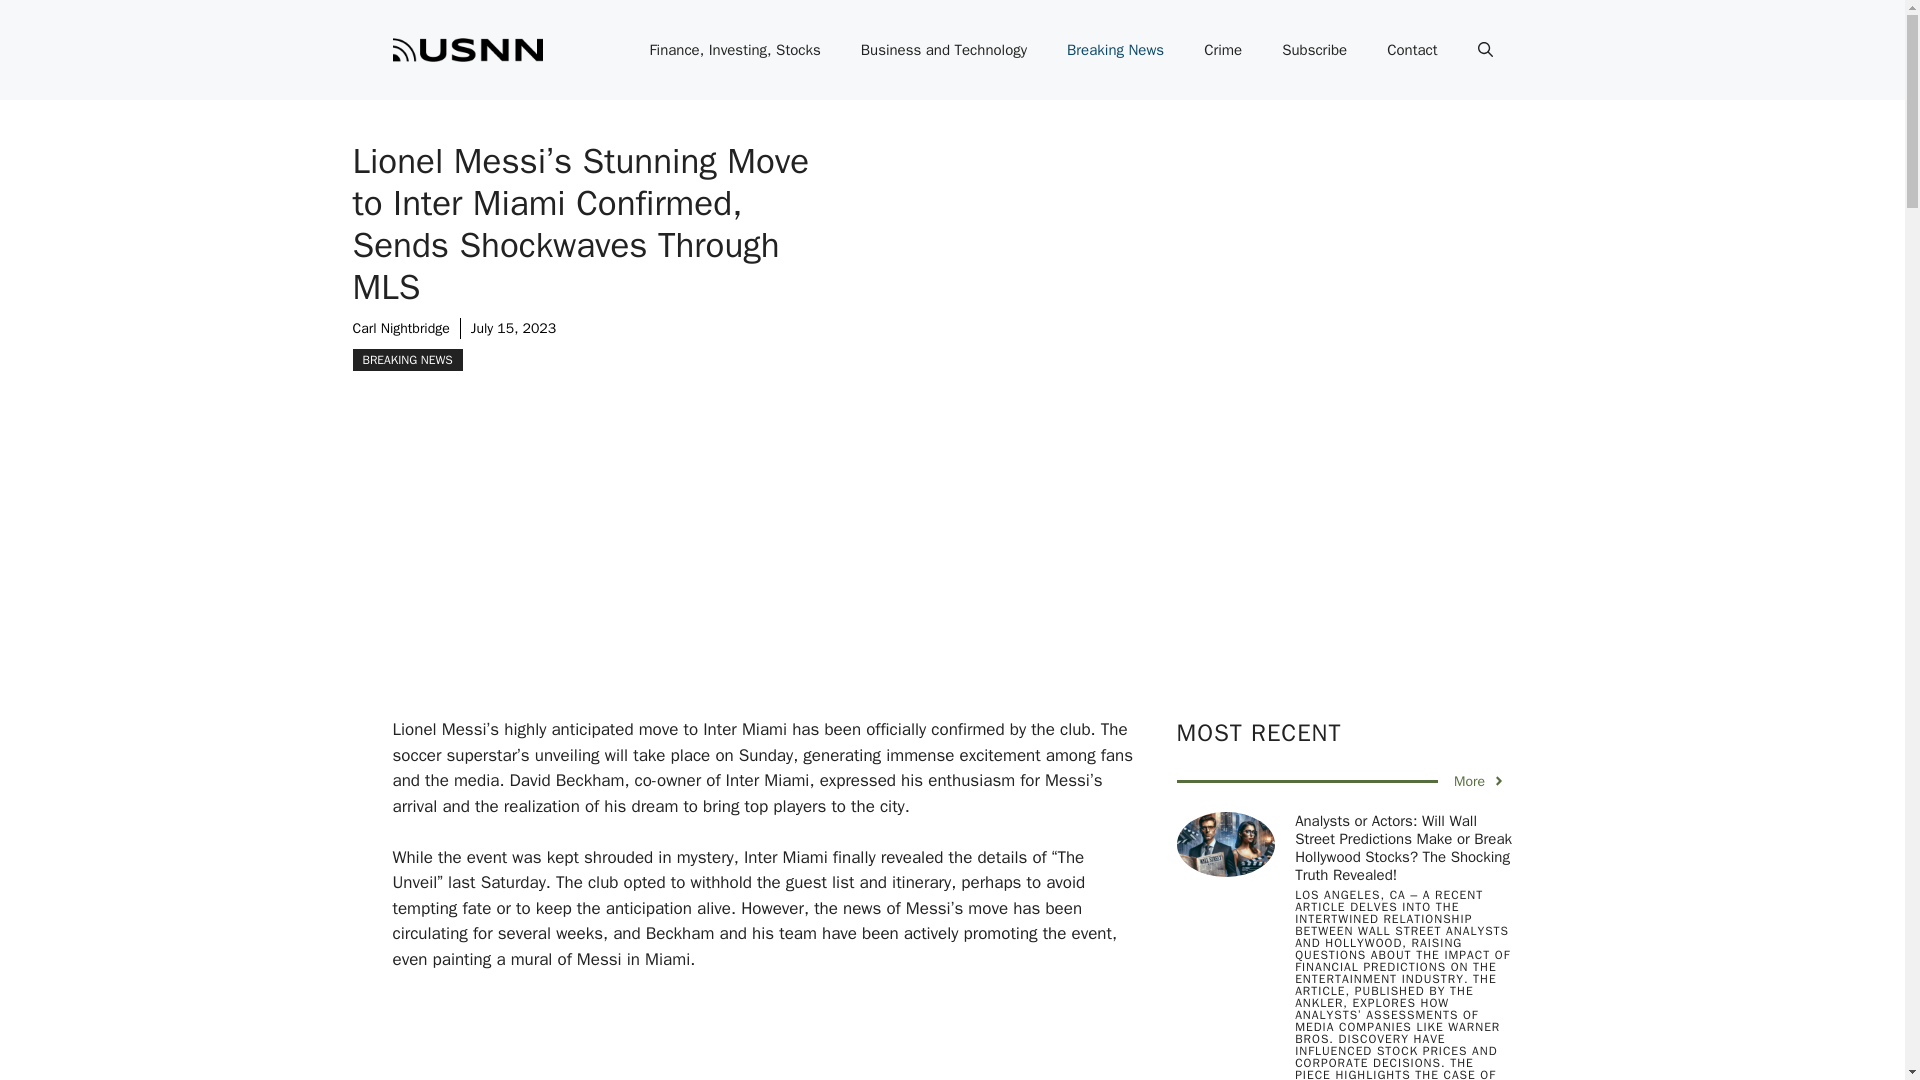 The height and width of the screenshot is (1080, 1920). What do you see at coordinates (1222, 50) in the screenshot?
I see `Crime` at bounding box center [1222, 50].